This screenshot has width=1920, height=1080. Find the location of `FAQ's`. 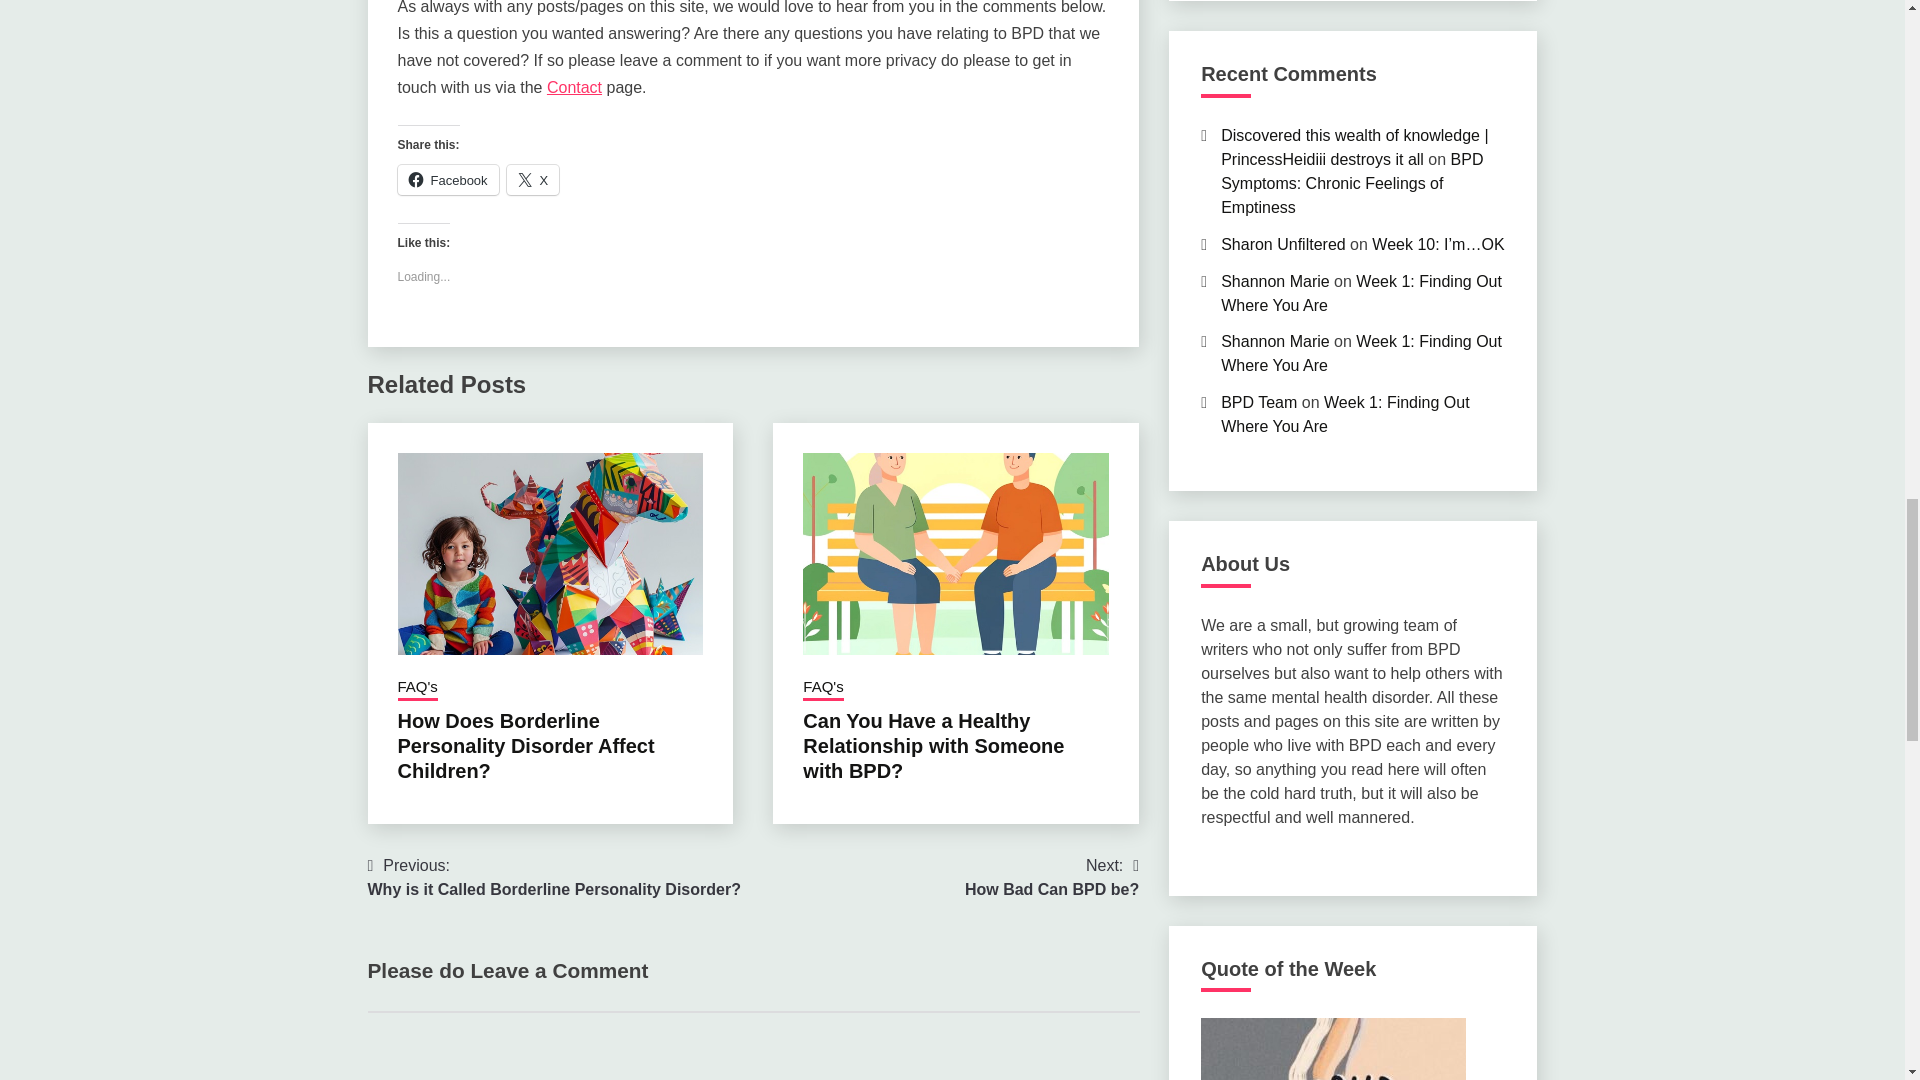

FAQ's is located at coordinates (822, 689).